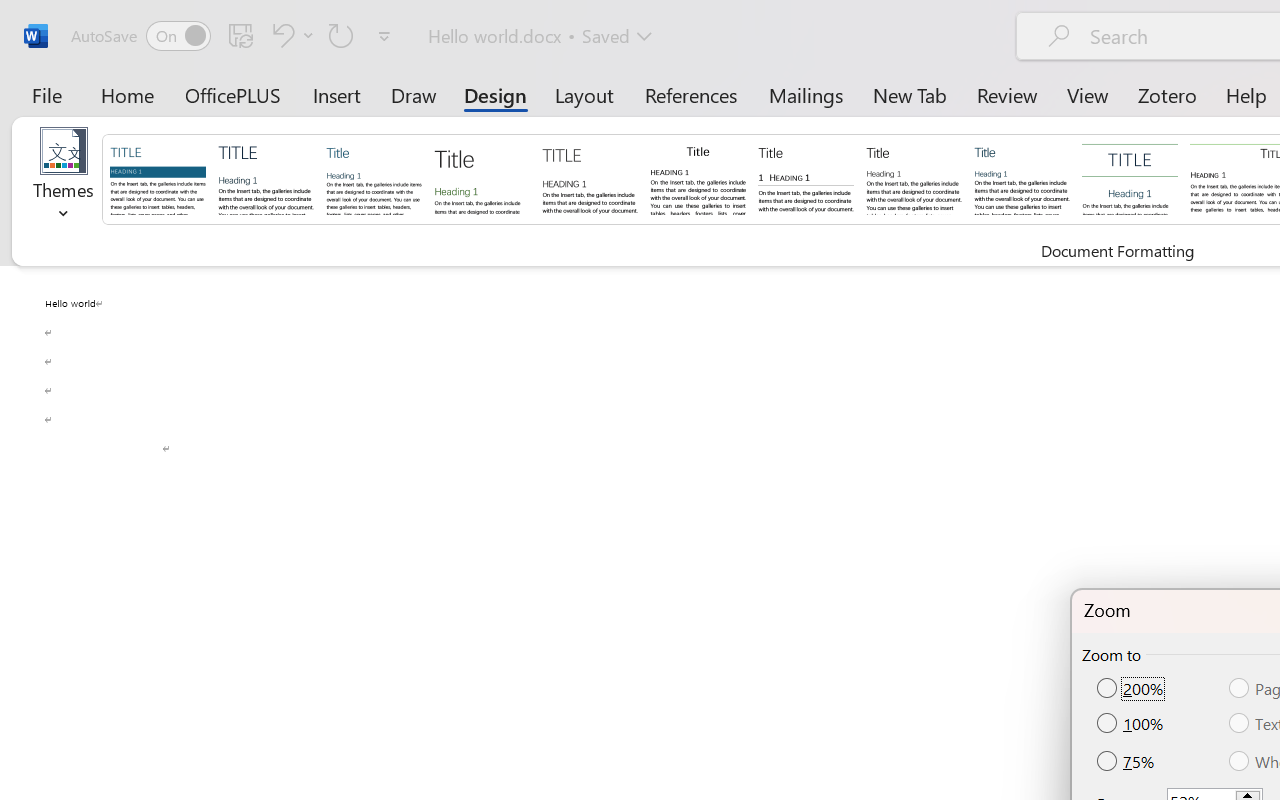  What do you see at coordinates (234, 36) in the screenshot?
I see `Quick Access Toolbar` at bounding box center [234, 36].